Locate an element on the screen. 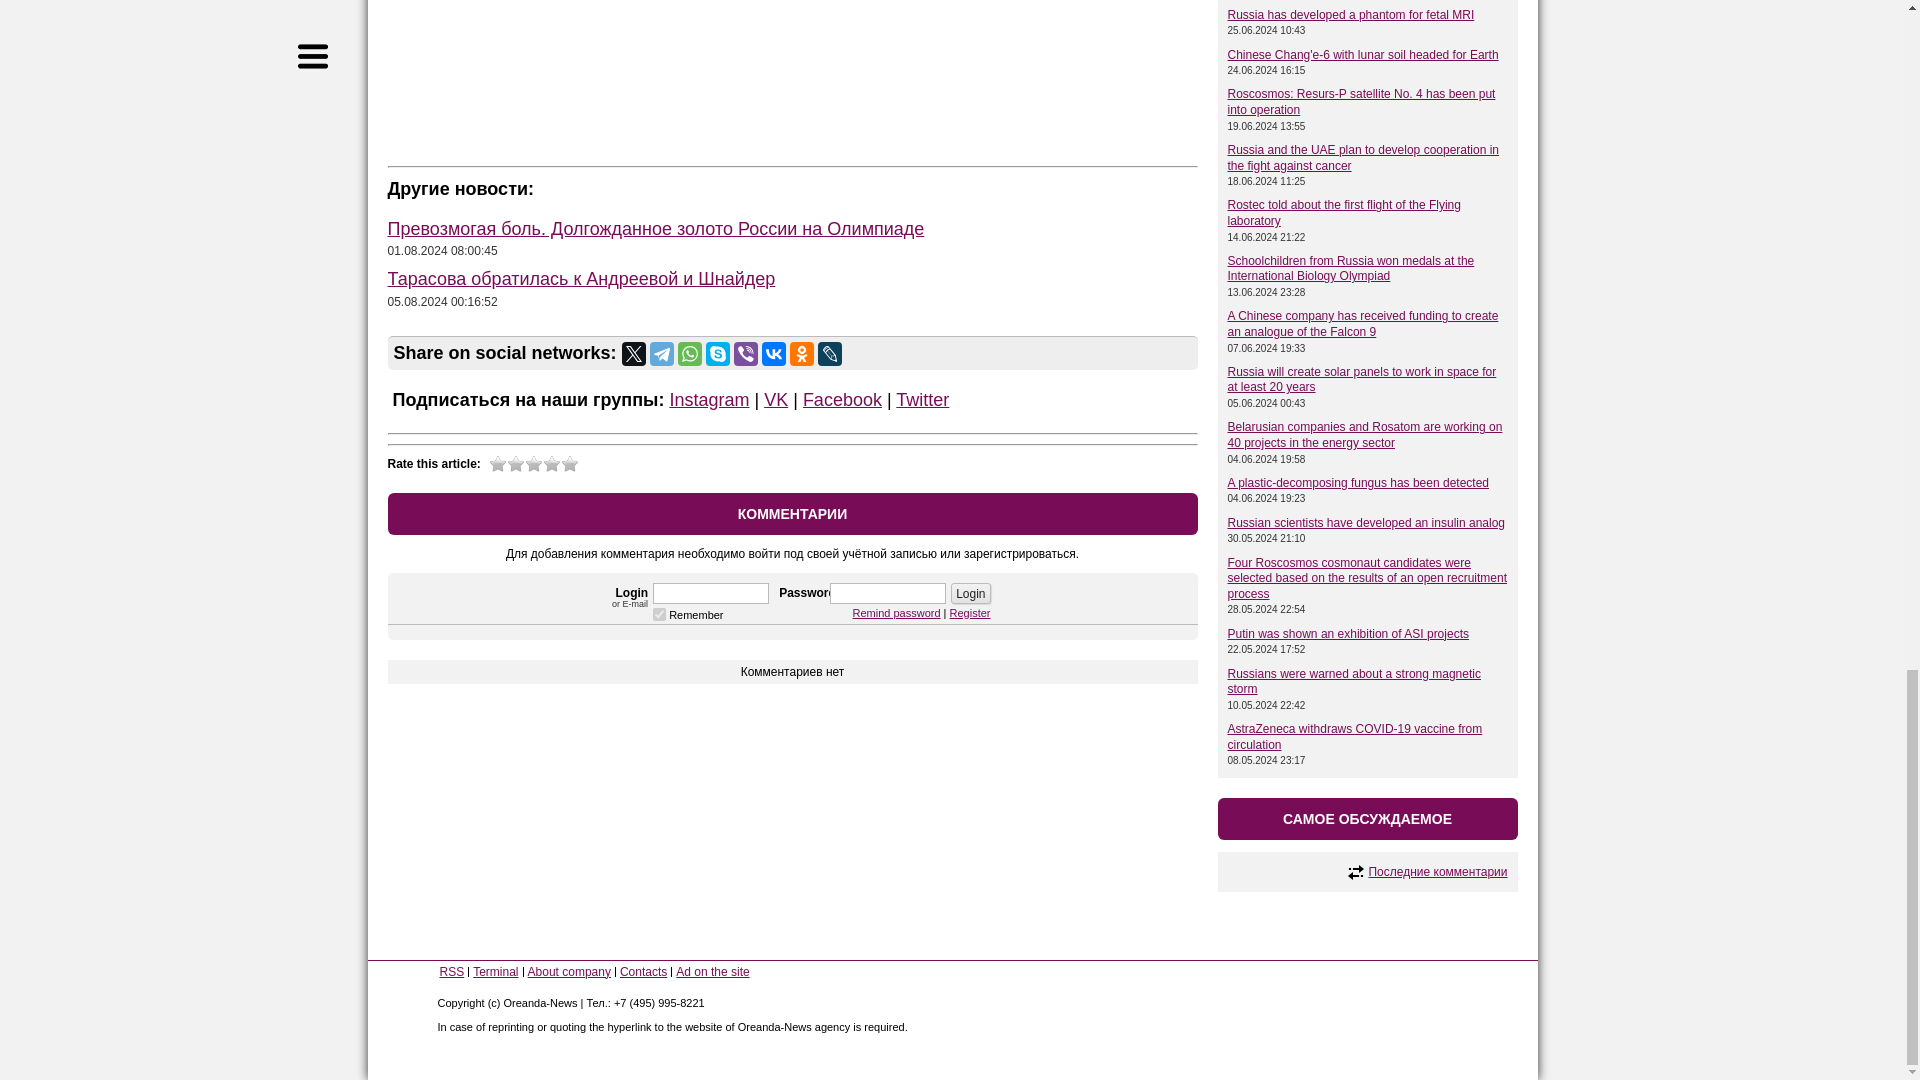  Telegram is located at coordinates (662, 354).